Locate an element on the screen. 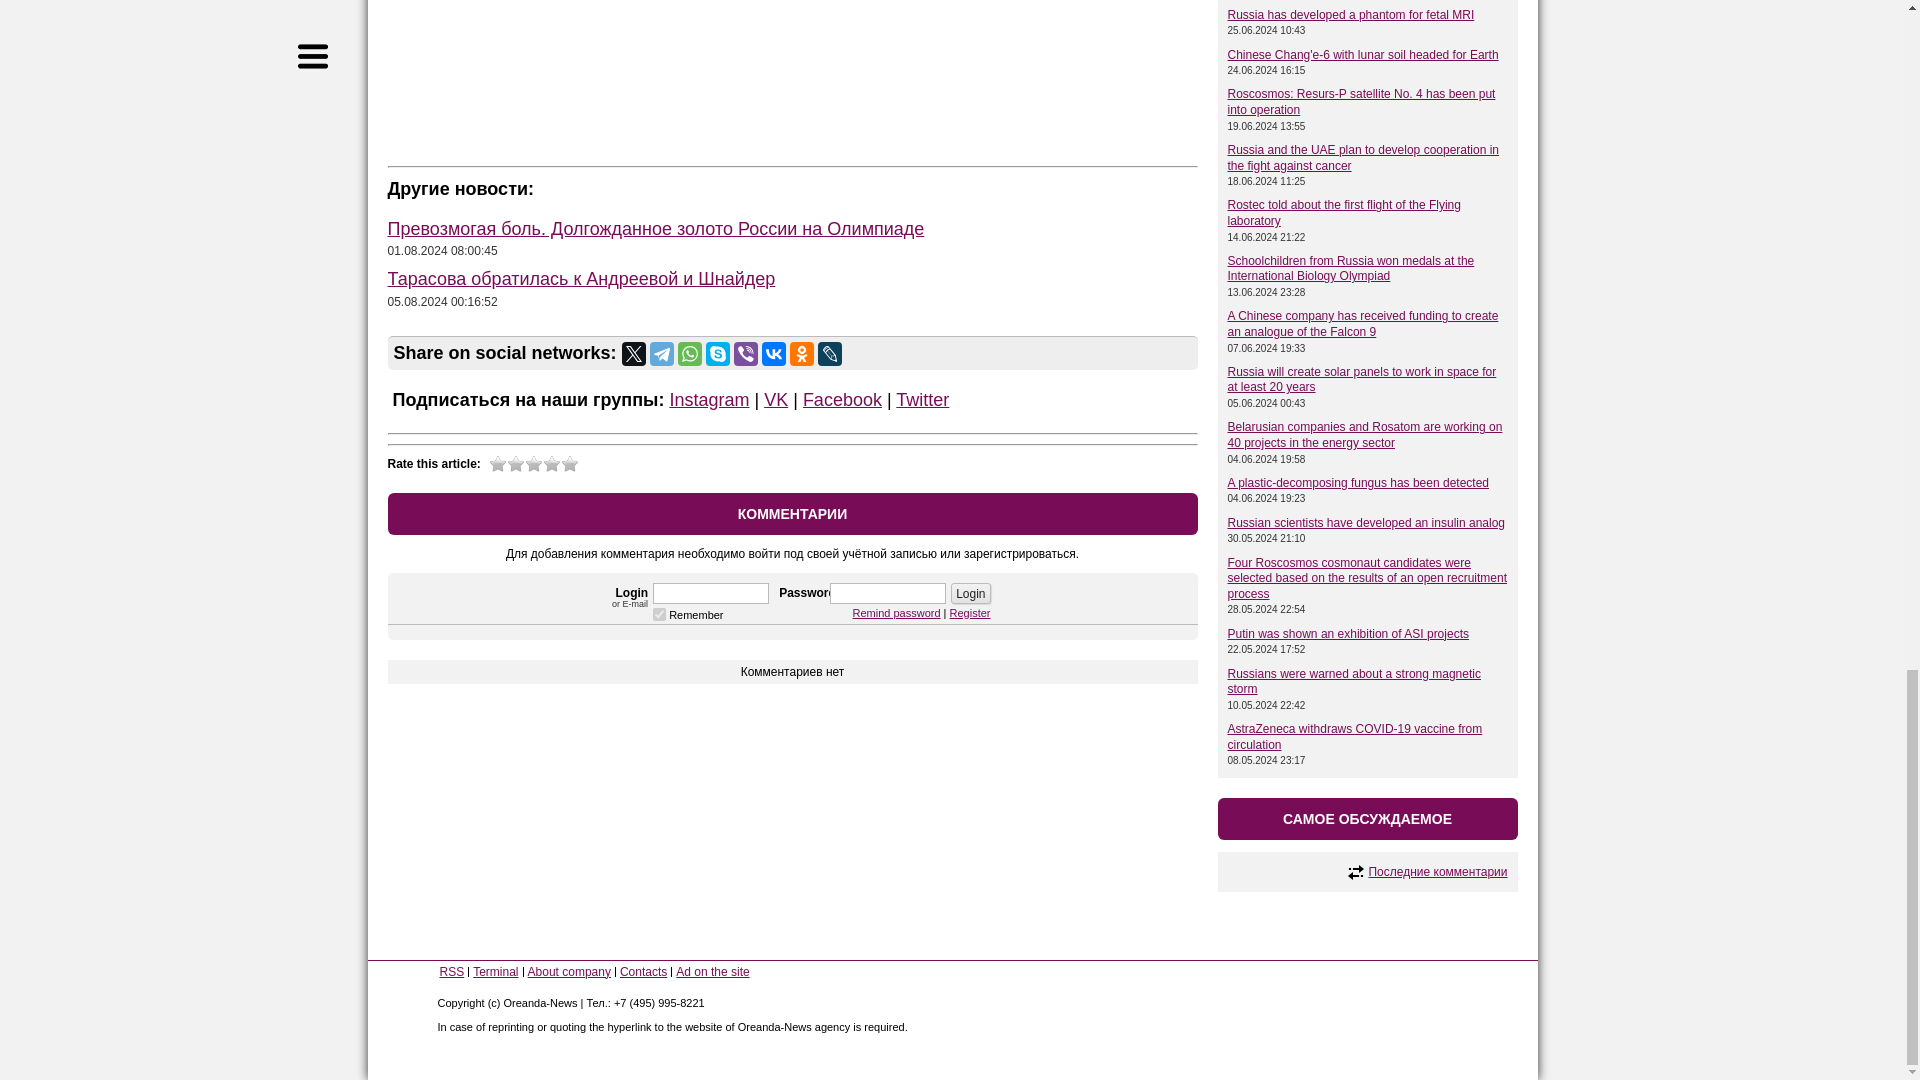  Telegram is located at coordinates (662, 354).